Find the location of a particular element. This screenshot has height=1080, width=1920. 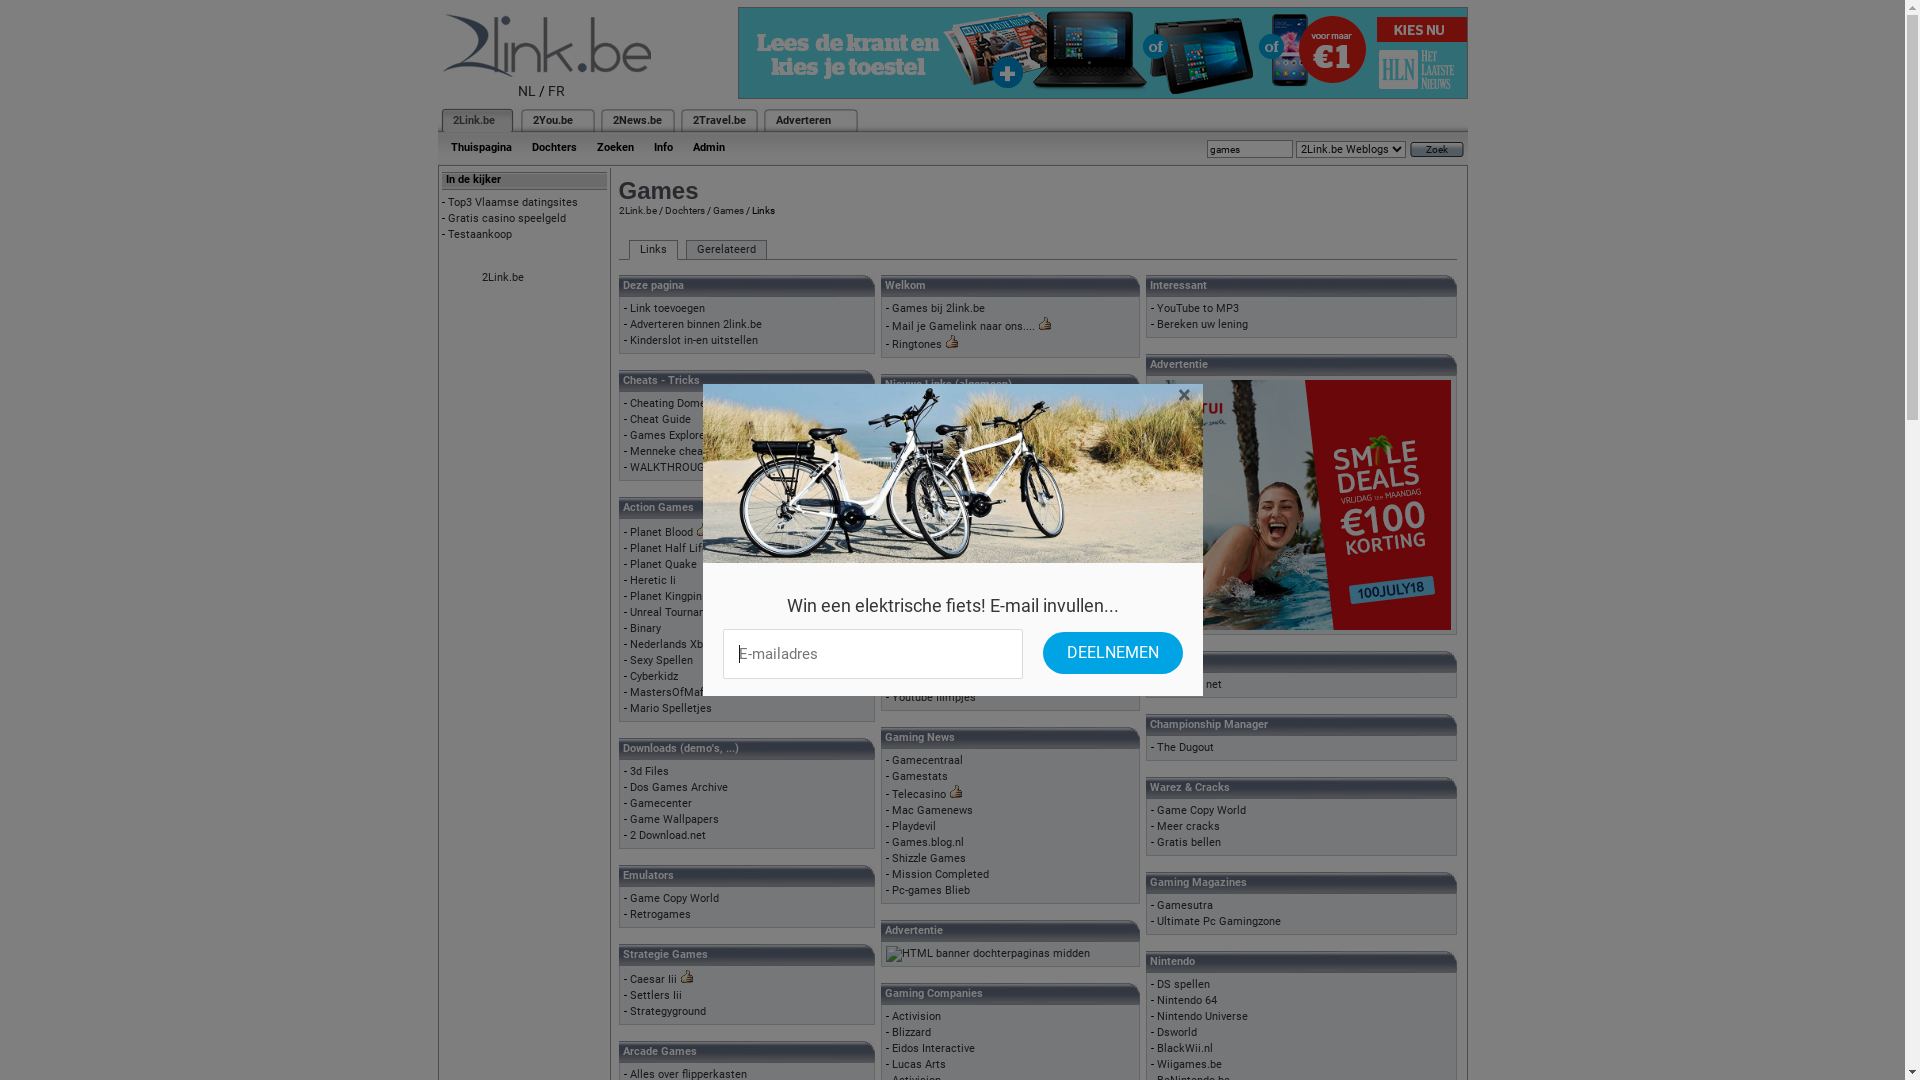

Mac Gamenews is located at coordinates (932, 810).